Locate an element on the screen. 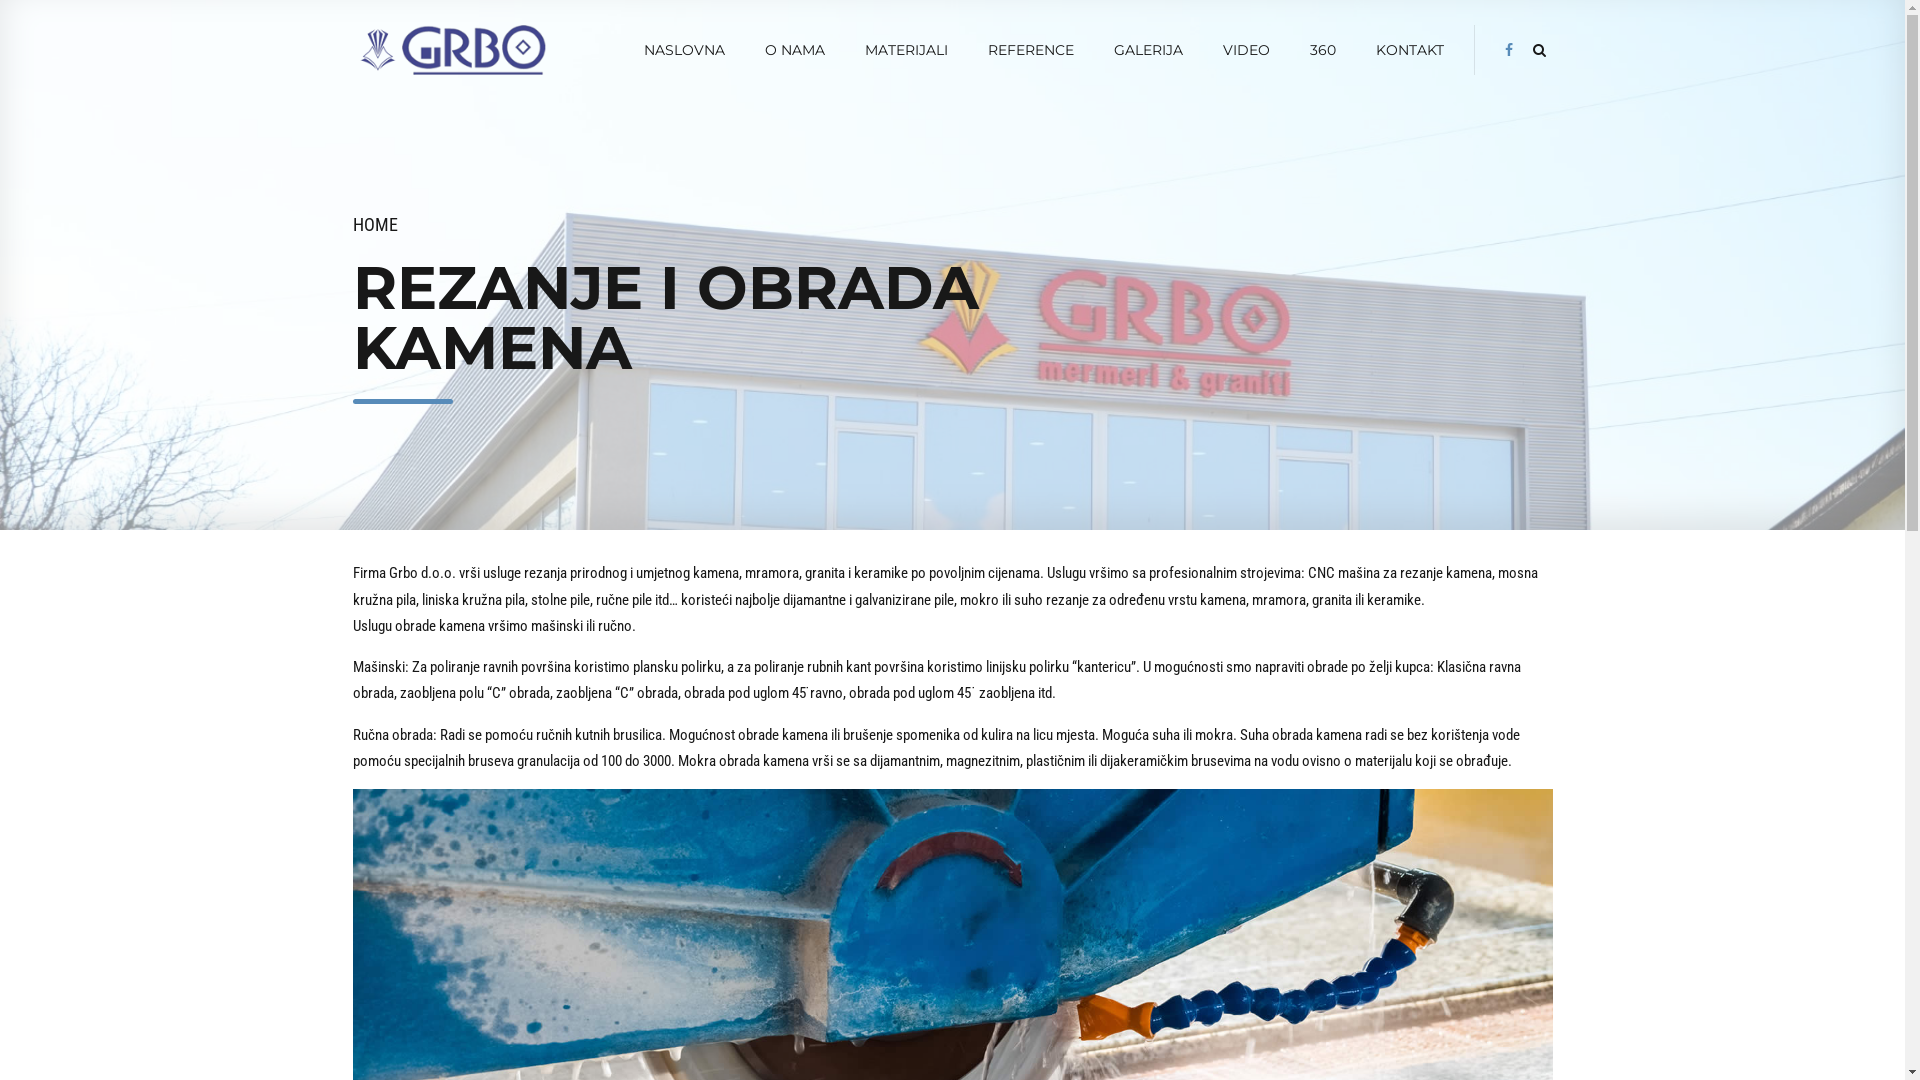 The width and height of the screenshot is (1920, 1080). 360 is located at coordinates (1323, 50).